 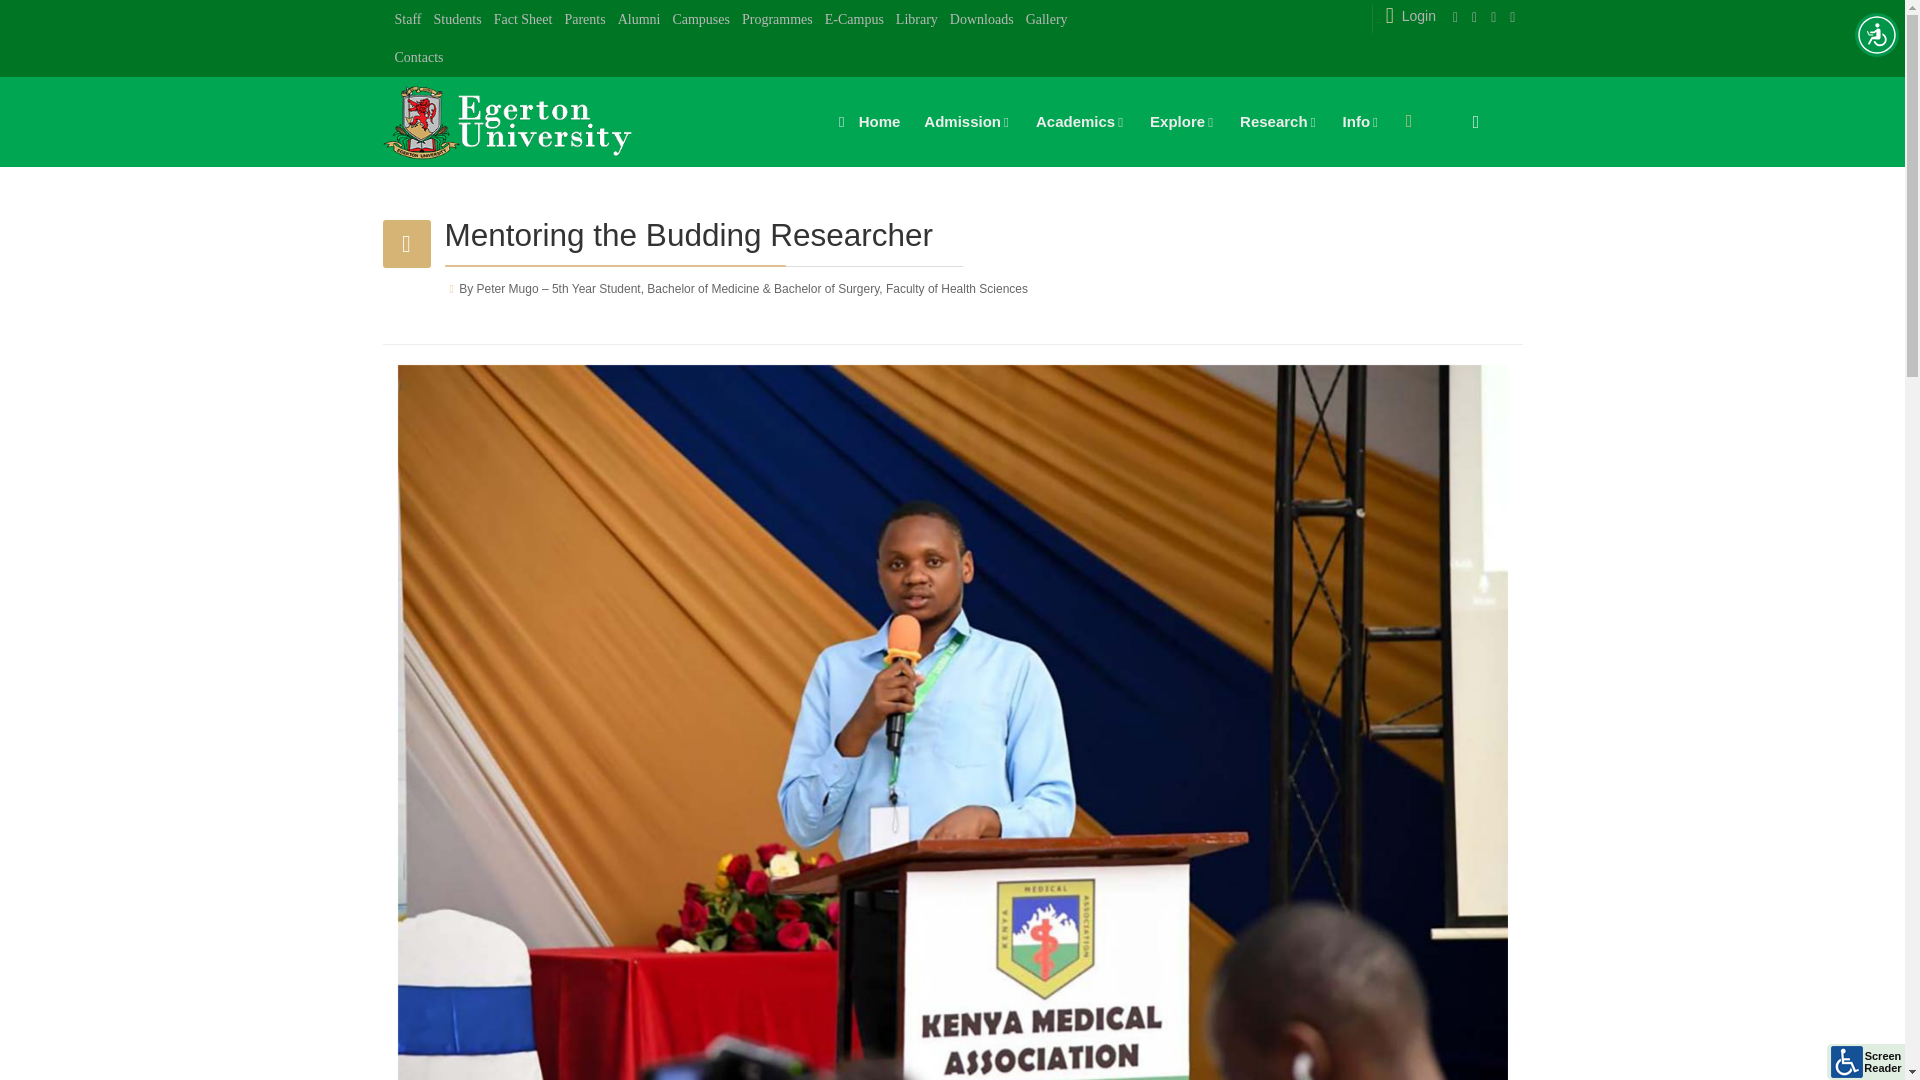 I want to click on Login, so click(x=1408, y=15).